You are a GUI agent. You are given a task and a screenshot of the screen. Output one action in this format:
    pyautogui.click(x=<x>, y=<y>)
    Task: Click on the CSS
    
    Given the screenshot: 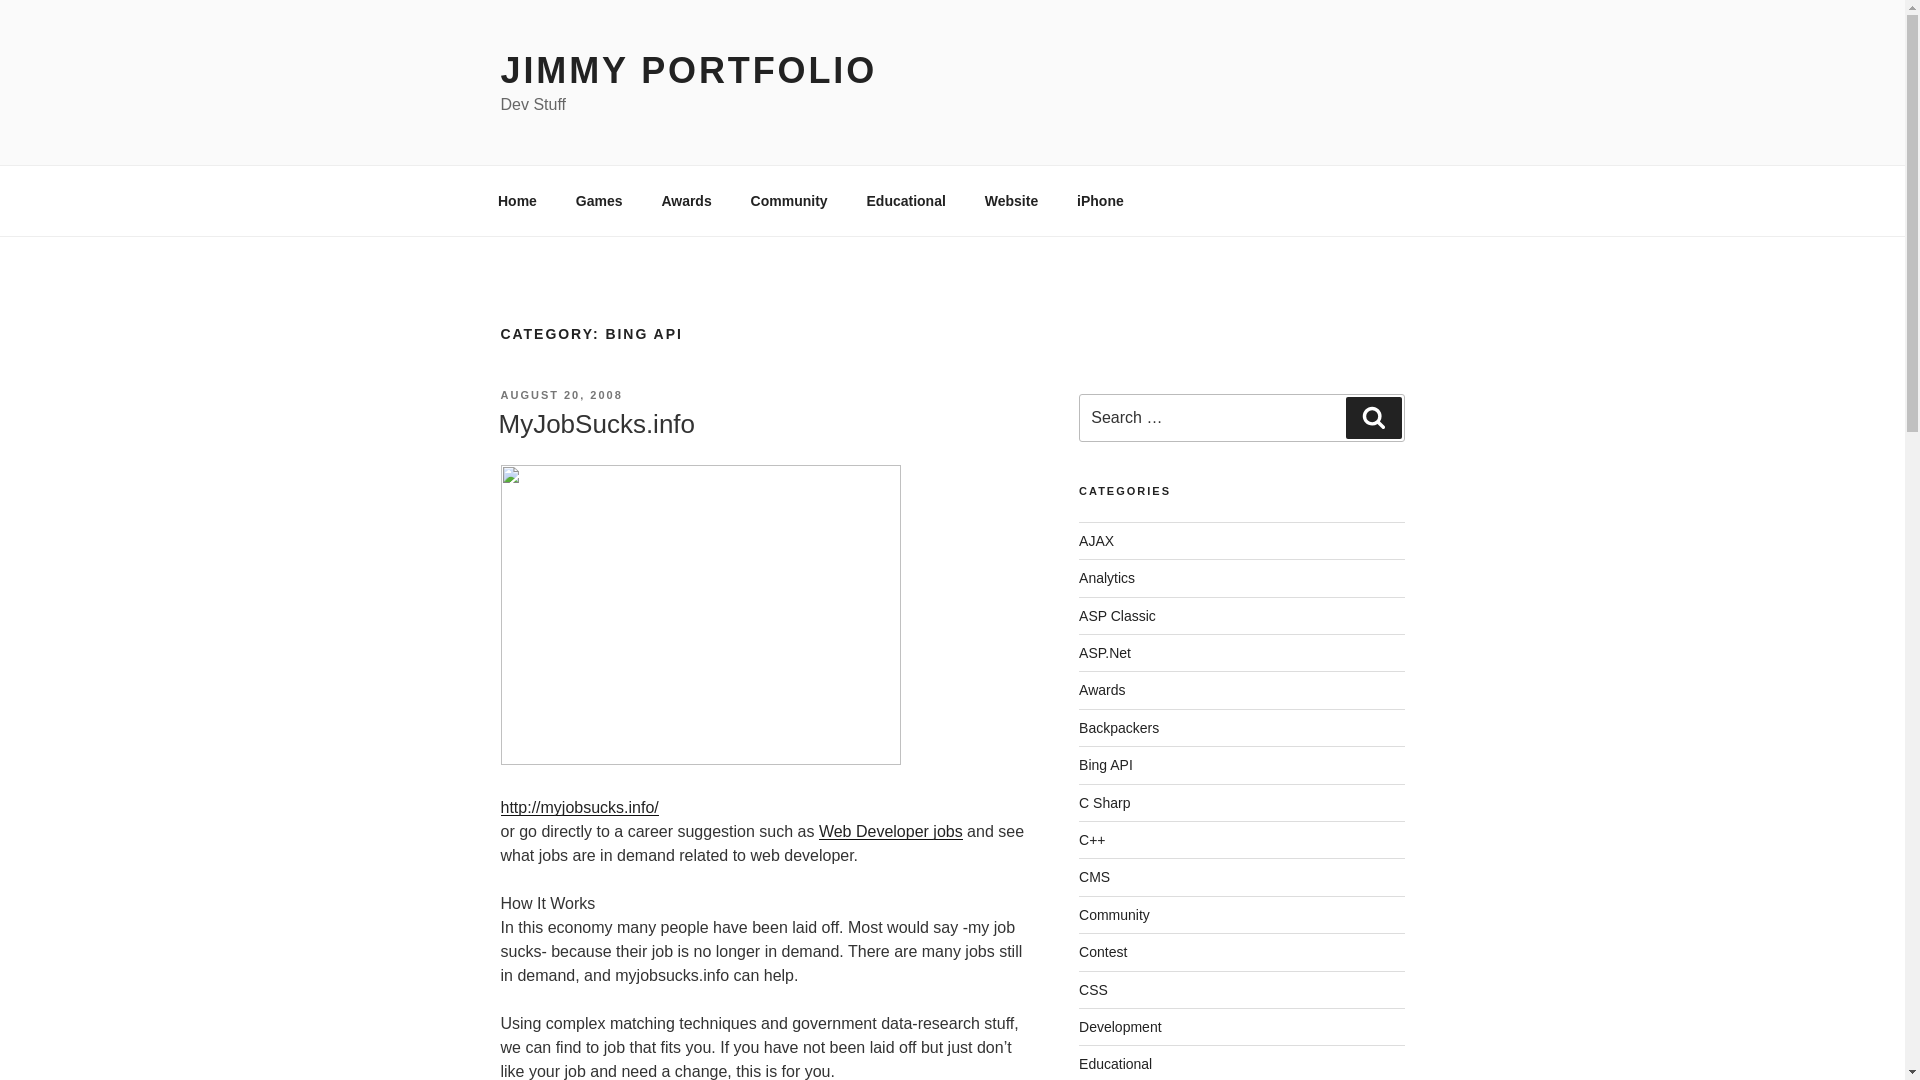 What is the action you would take?
    pyautogui.click(x=1093, y=989)
    